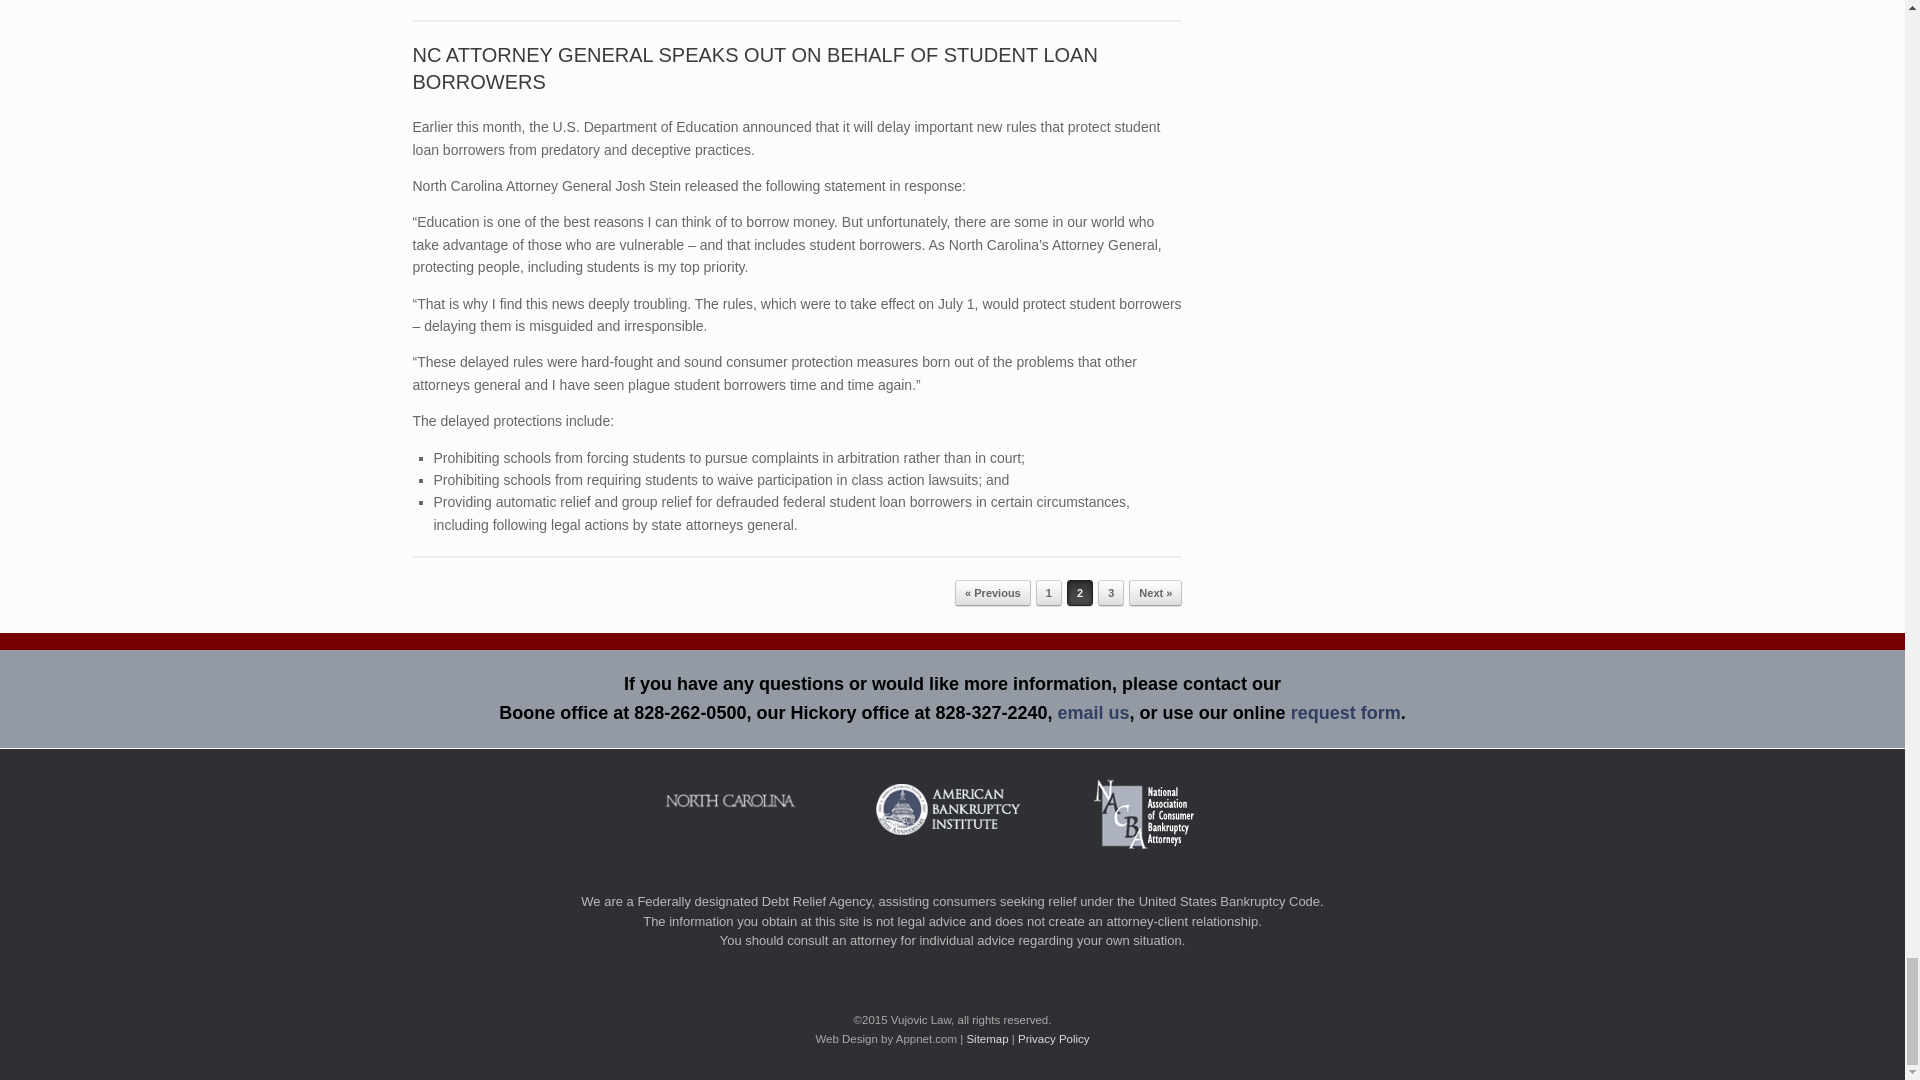 Image resolution: width=1920 pixels, height=1080 pixels. Describe the element at coordinates (986, 1038) in the screenshot. I see `Sitemap` at that location.